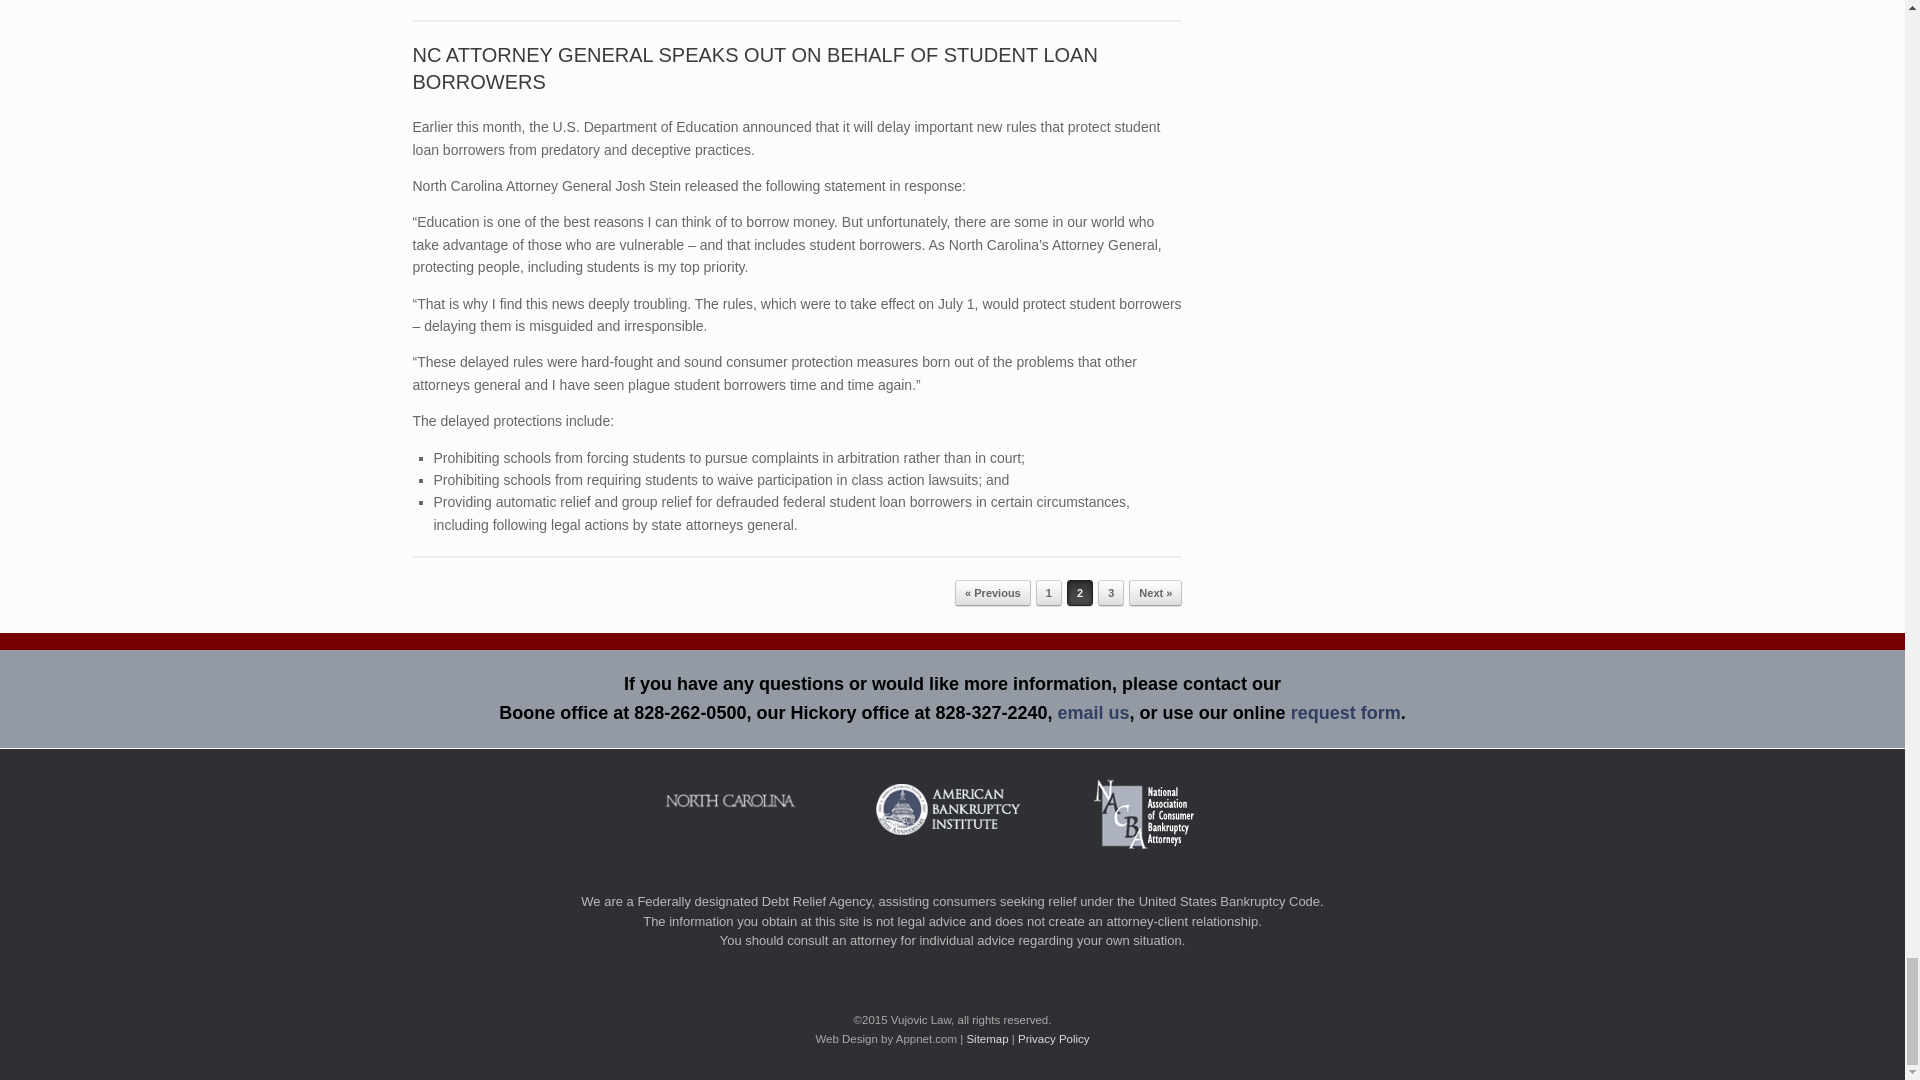 Image resolution: width=1920 pixels, height=1080 pixels. Describe the element at coordinates (986, 1038) in the screenshot. I see `Sitemap` at that location.